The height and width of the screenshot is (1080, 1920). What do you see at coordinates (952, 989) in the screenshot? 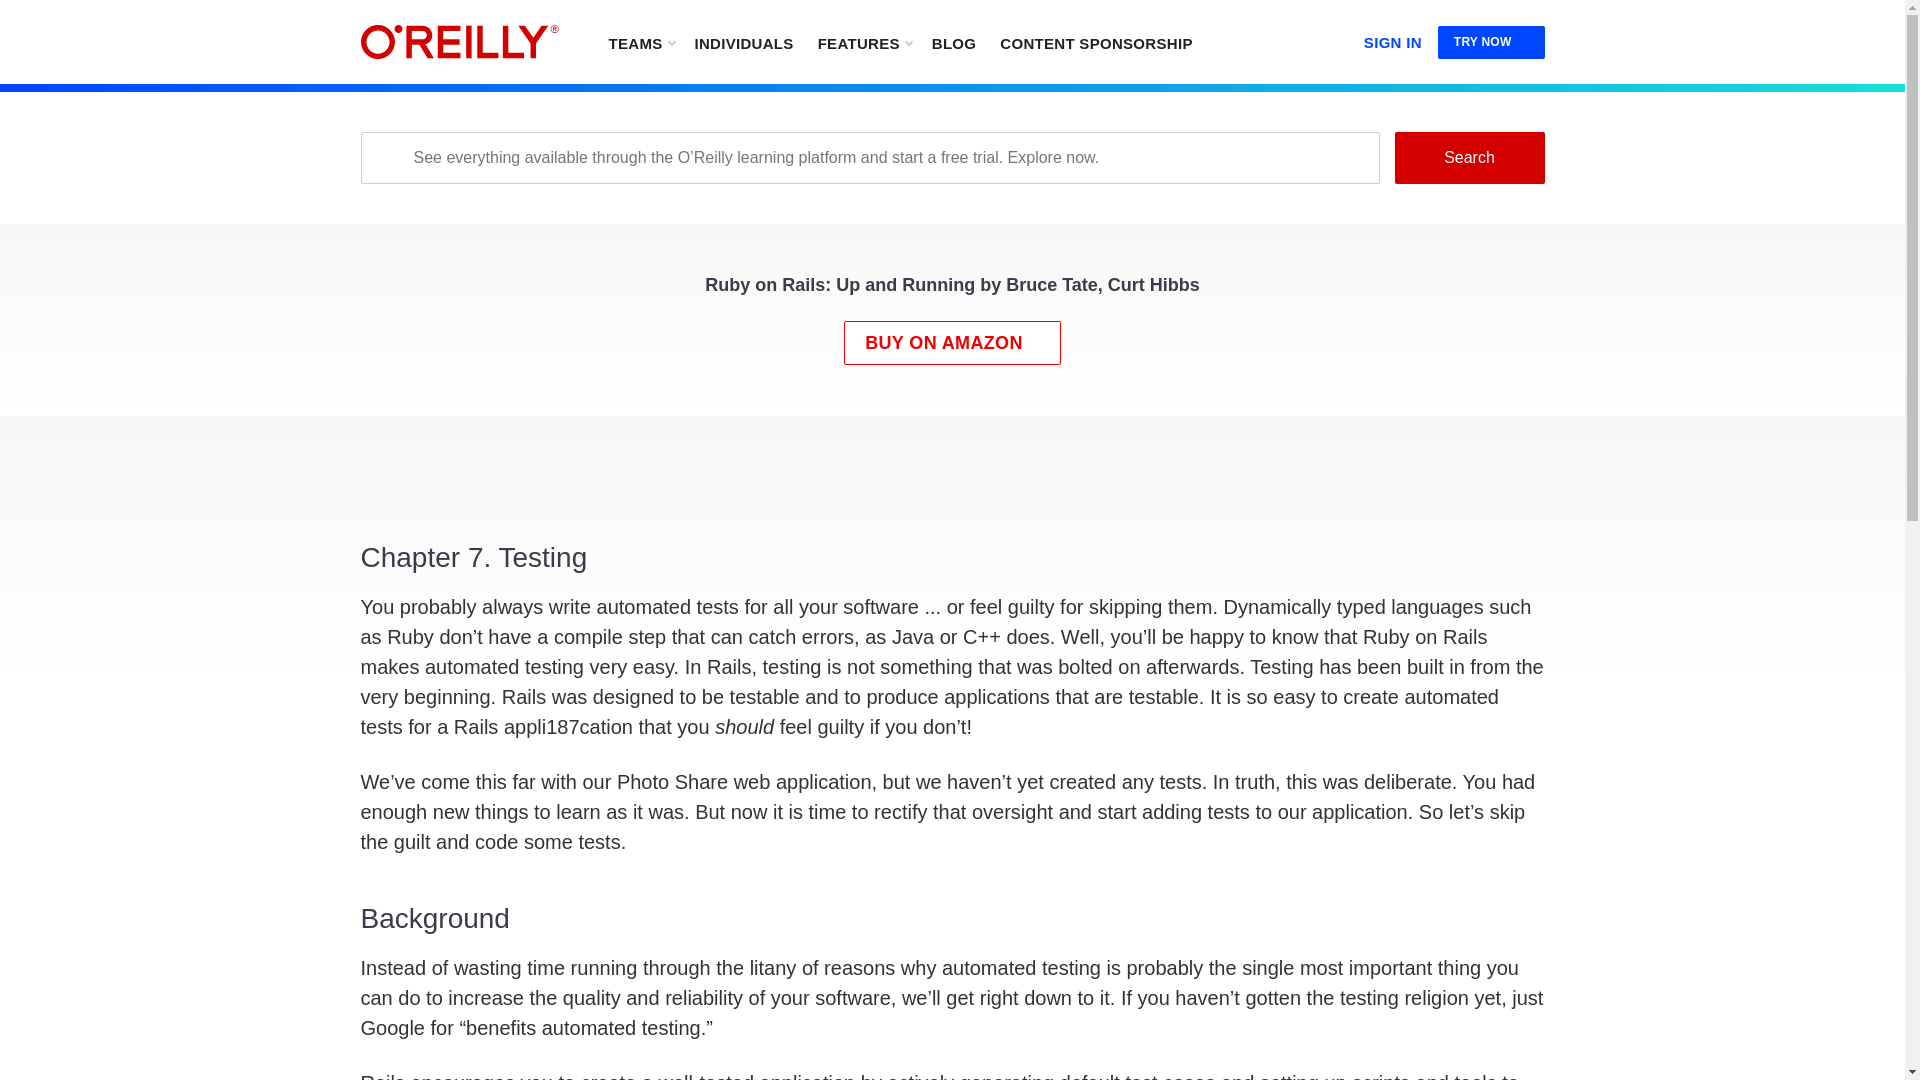
I see `Background` at bounding box center [952, 989].